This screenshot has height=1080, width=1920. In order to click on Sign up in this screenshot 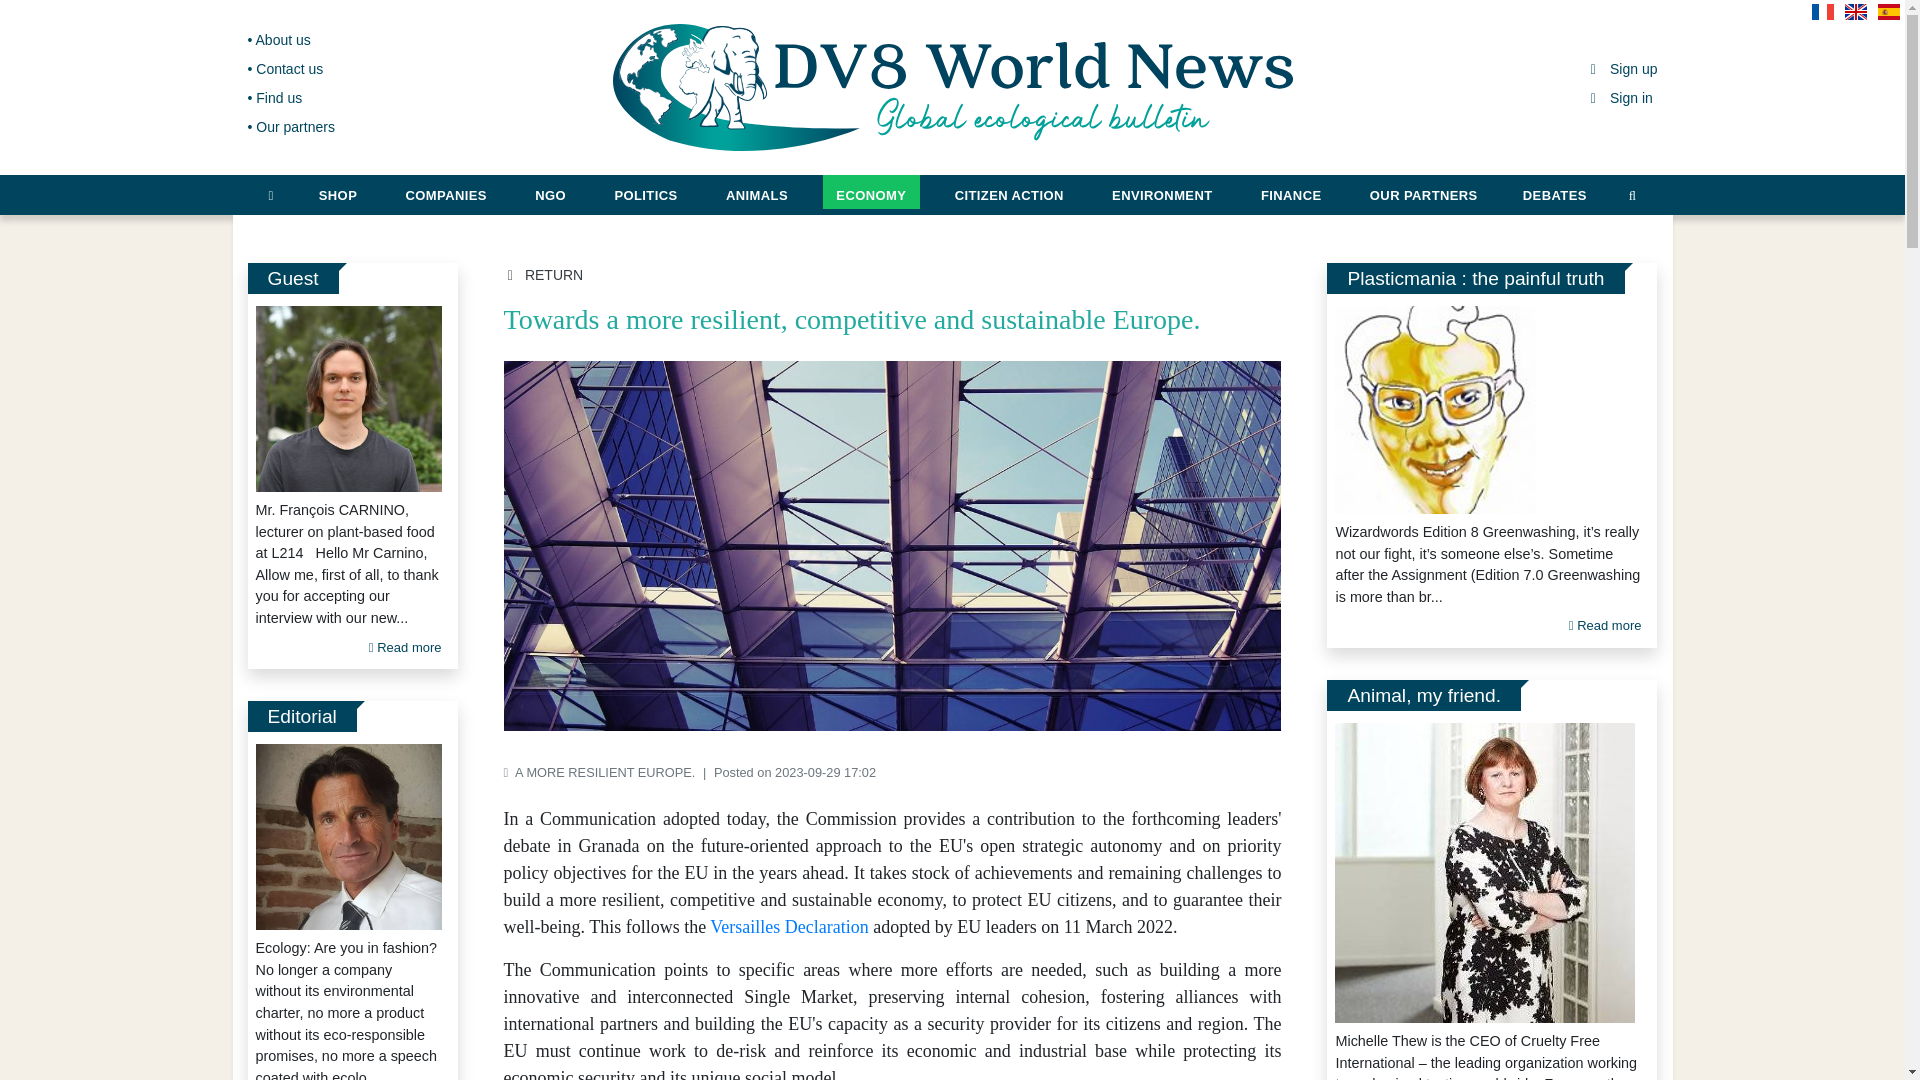, I will do `click(1622, 68)`.